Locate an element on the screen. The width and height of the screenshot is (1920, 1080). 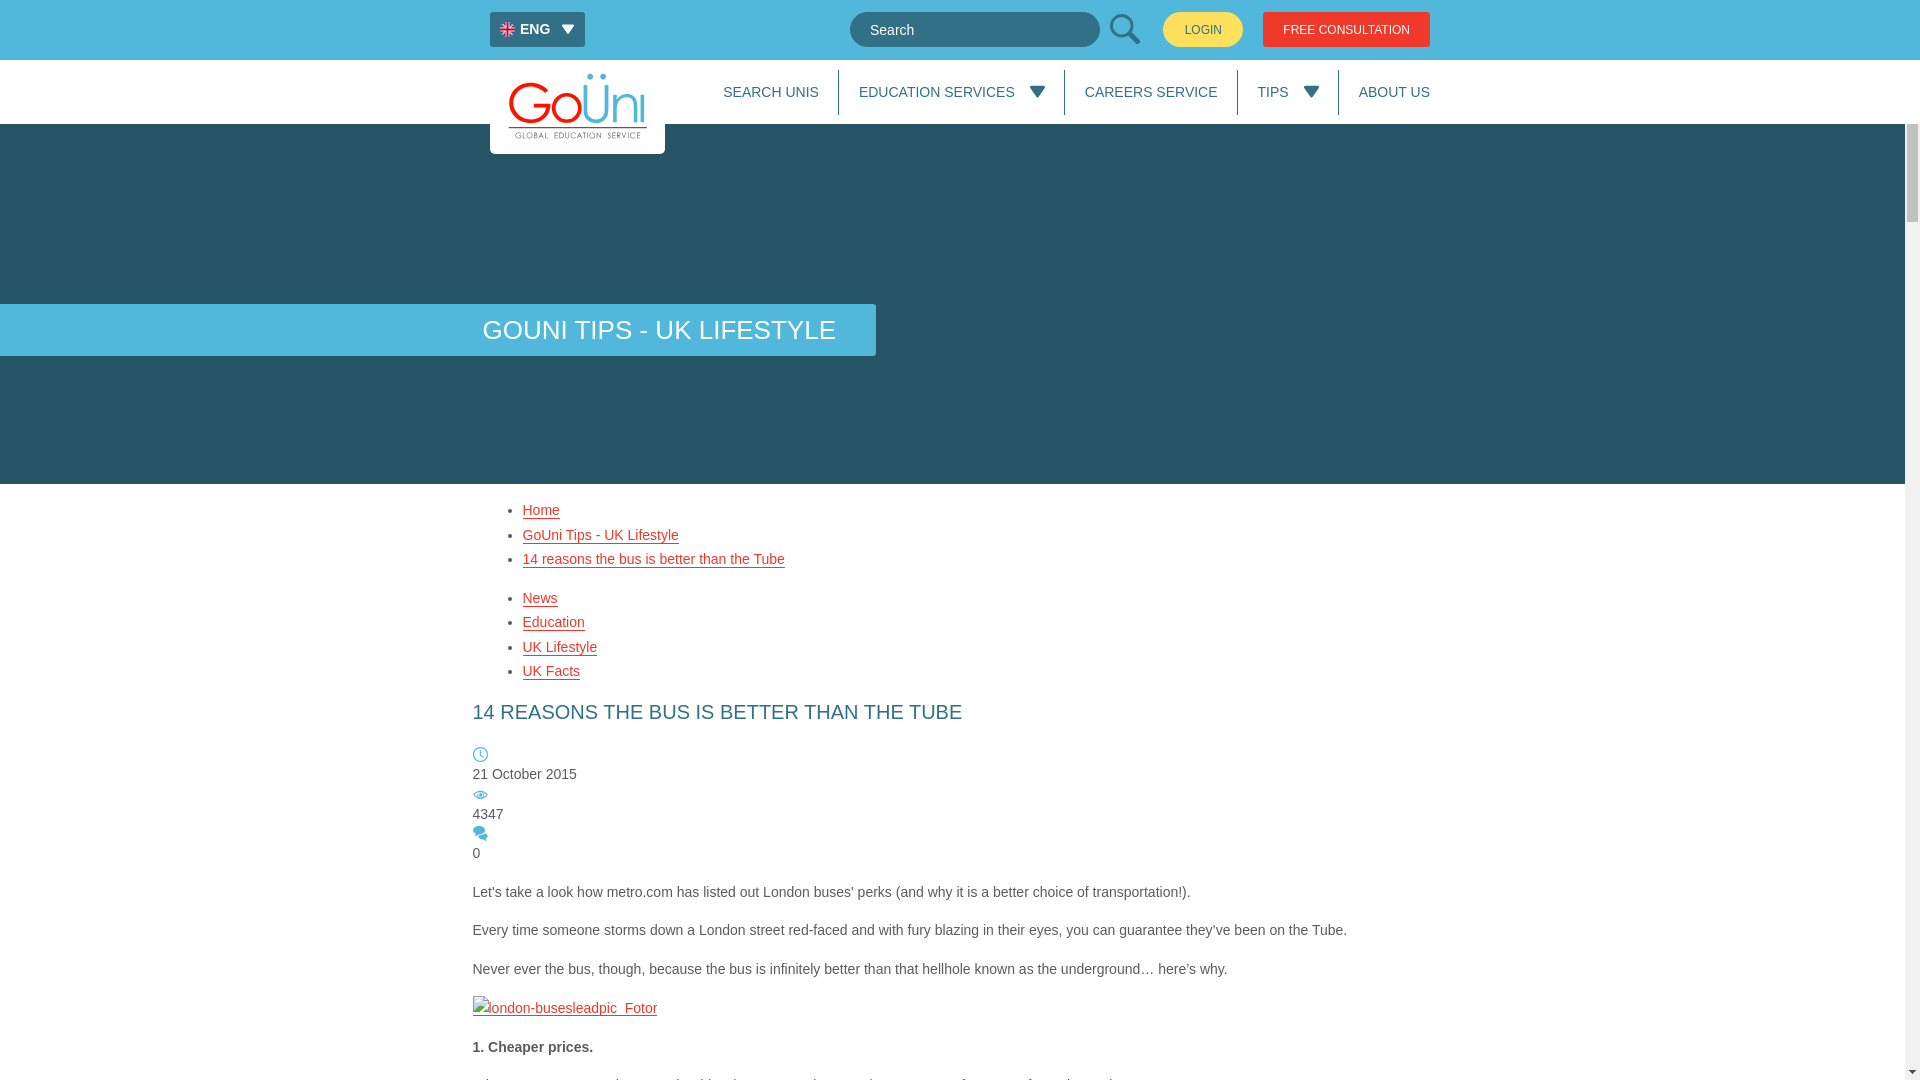
Search Unis is located at coordinates (1150, 92).